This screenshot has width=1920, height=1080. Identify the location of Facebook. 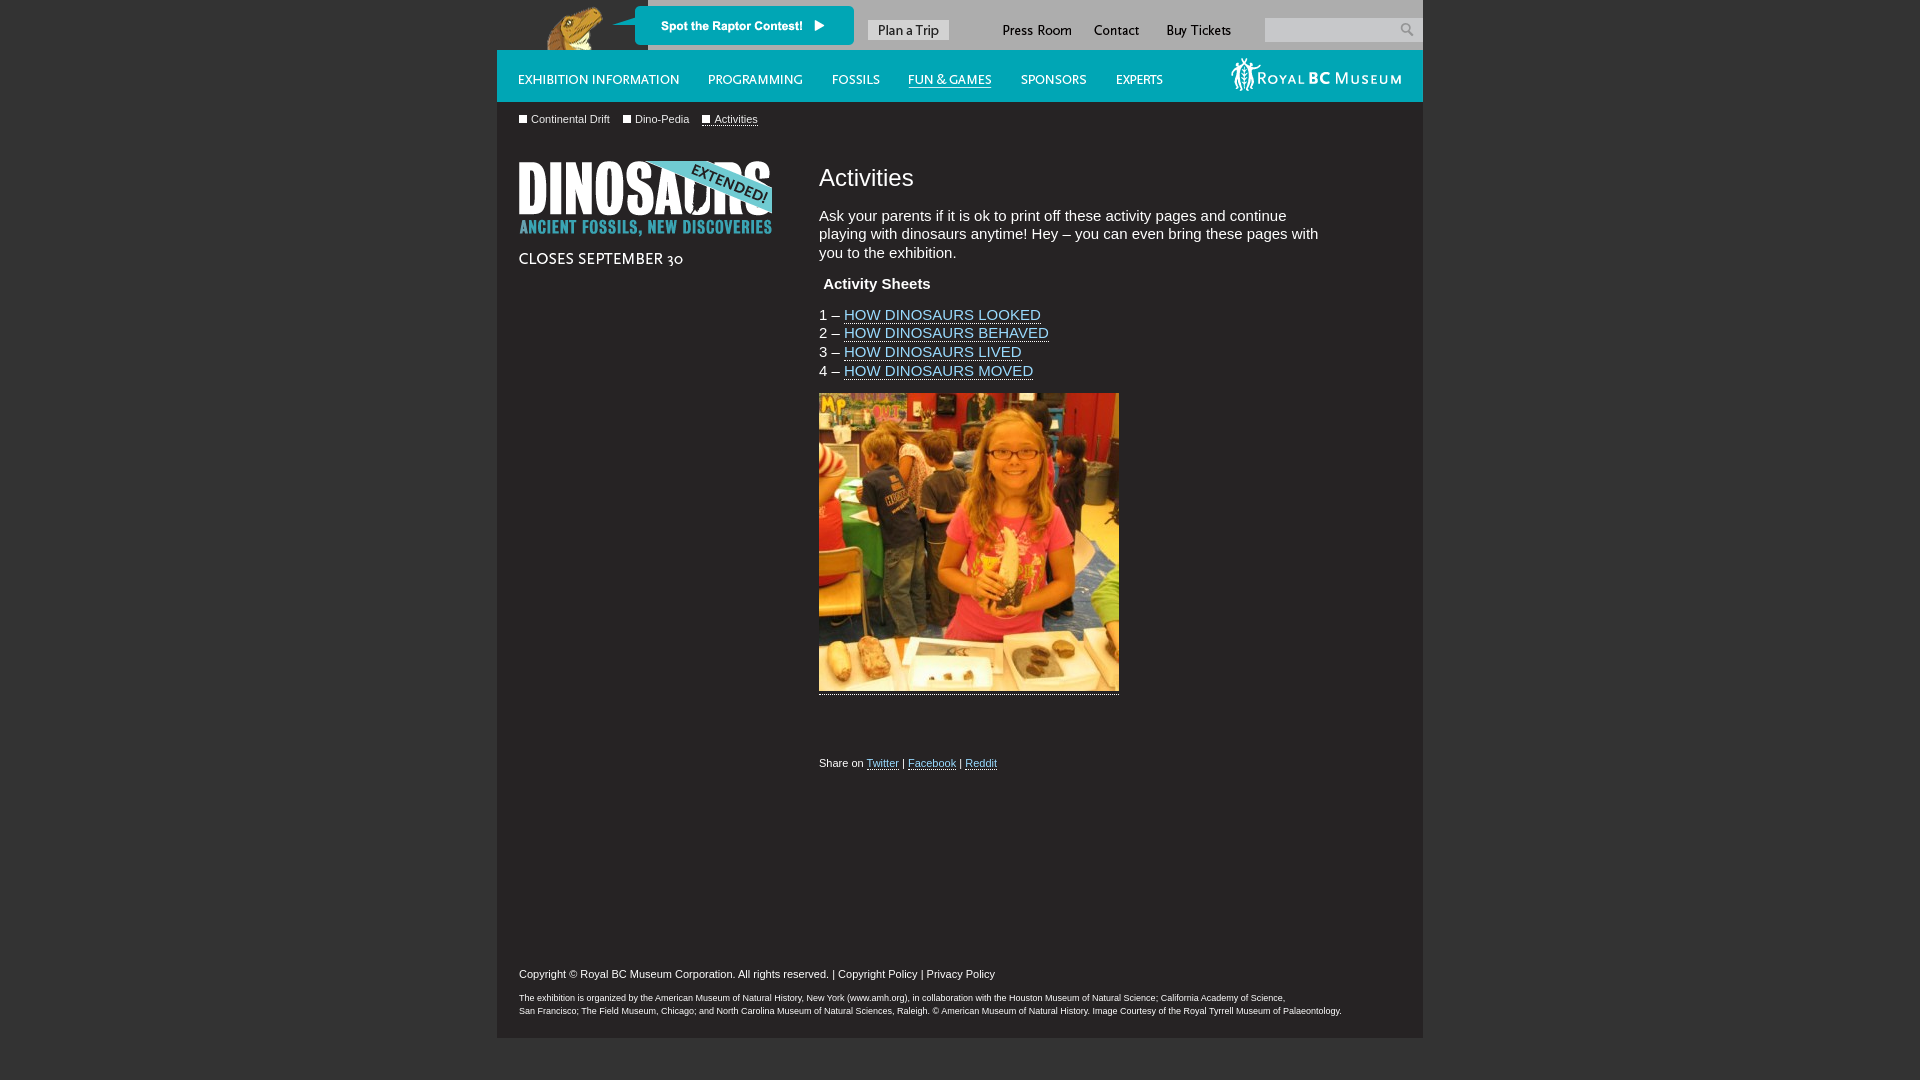
(789, 30).